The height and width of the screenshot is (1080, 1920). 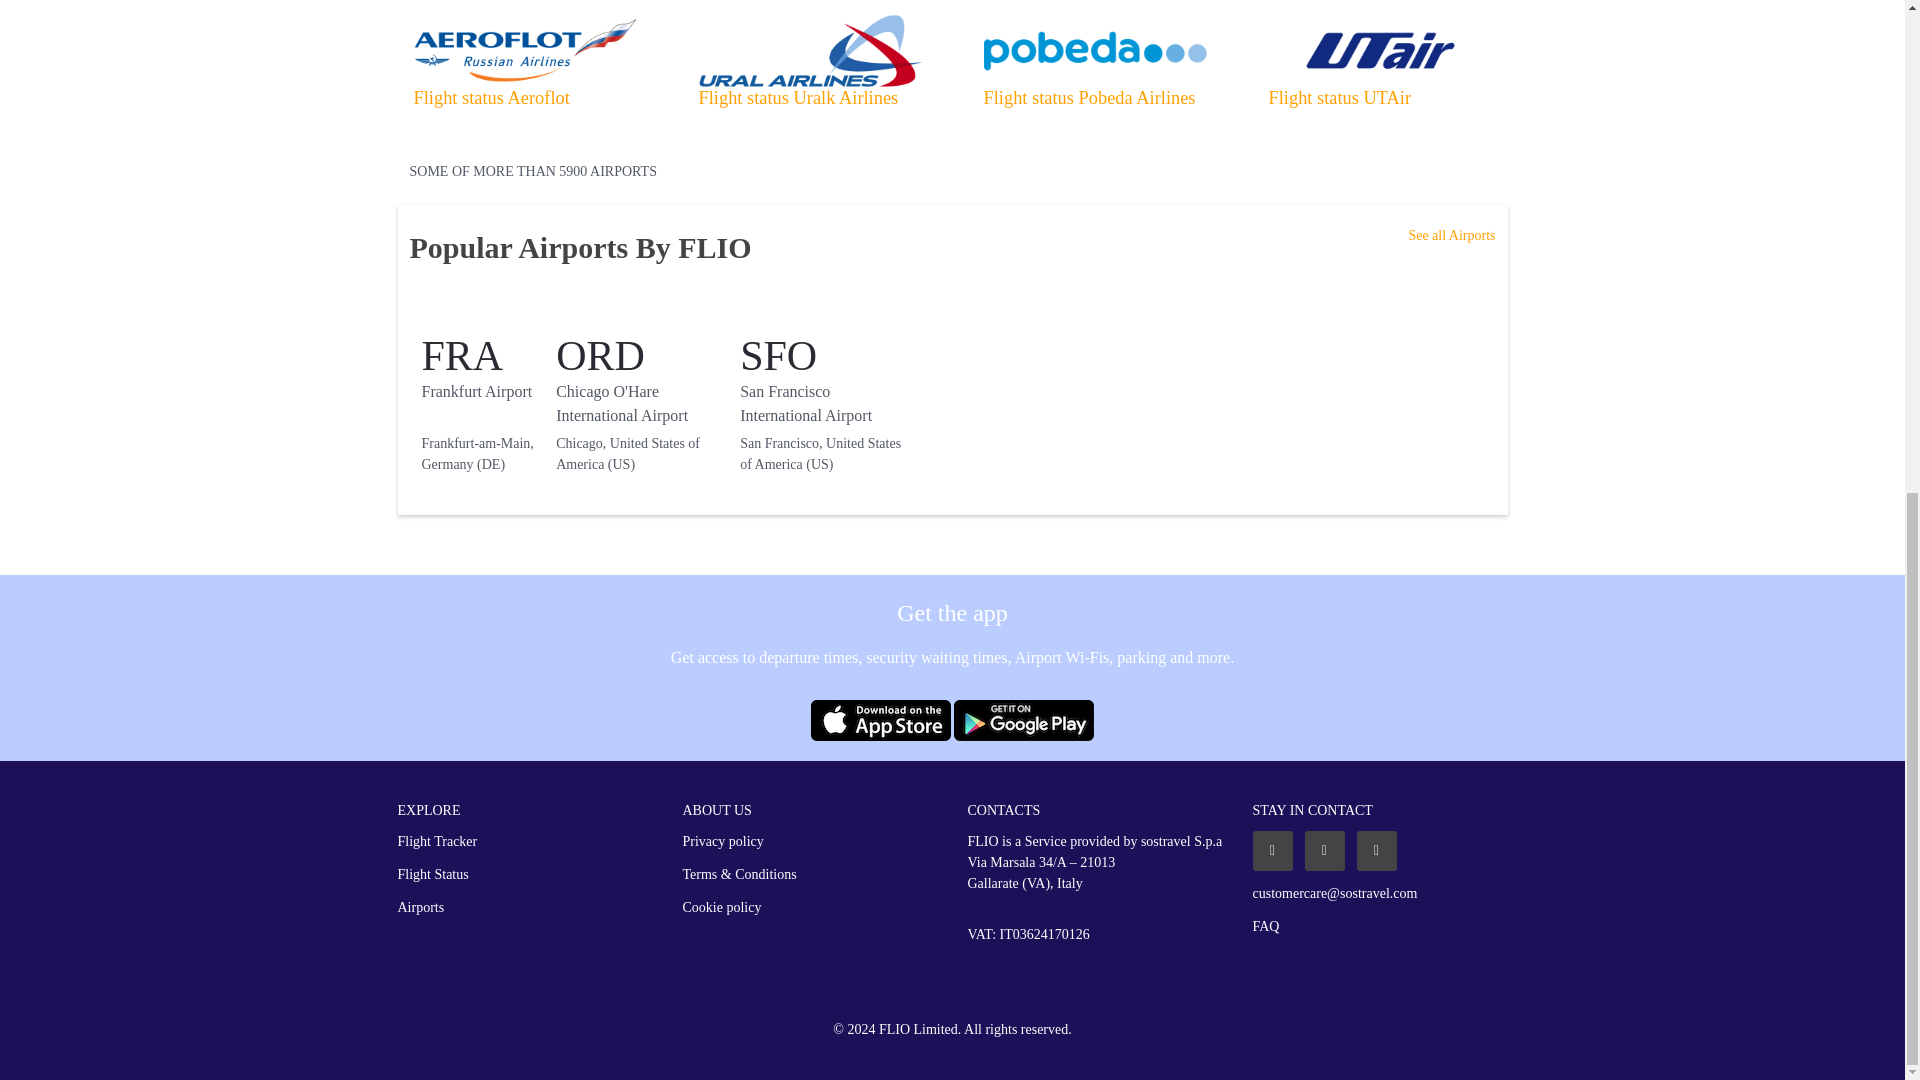 What do you see at coordinates (722, 841) in the screenshot?
I see `Privacy policy` at bounding box center [722, 841].